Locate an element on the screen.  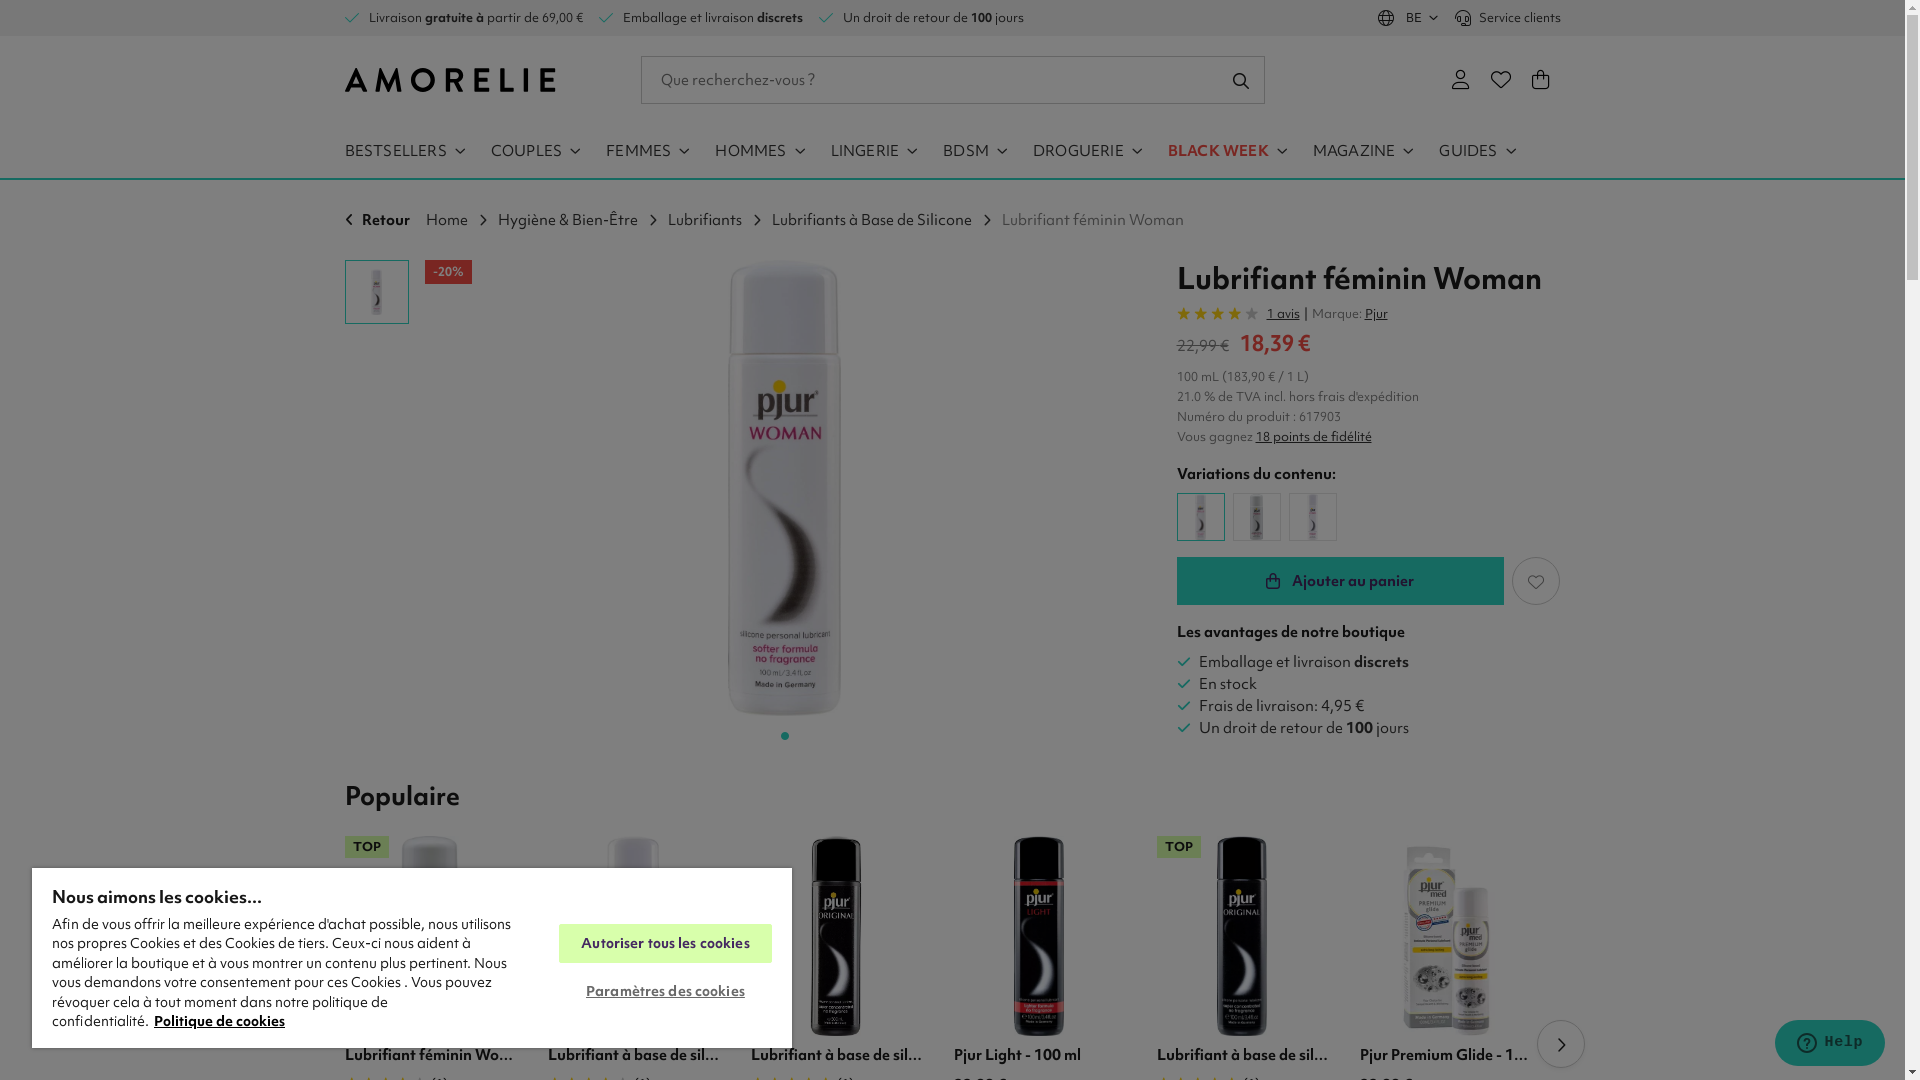
Pjur Light - 100 ml is located at coordinates (1040, 1055).